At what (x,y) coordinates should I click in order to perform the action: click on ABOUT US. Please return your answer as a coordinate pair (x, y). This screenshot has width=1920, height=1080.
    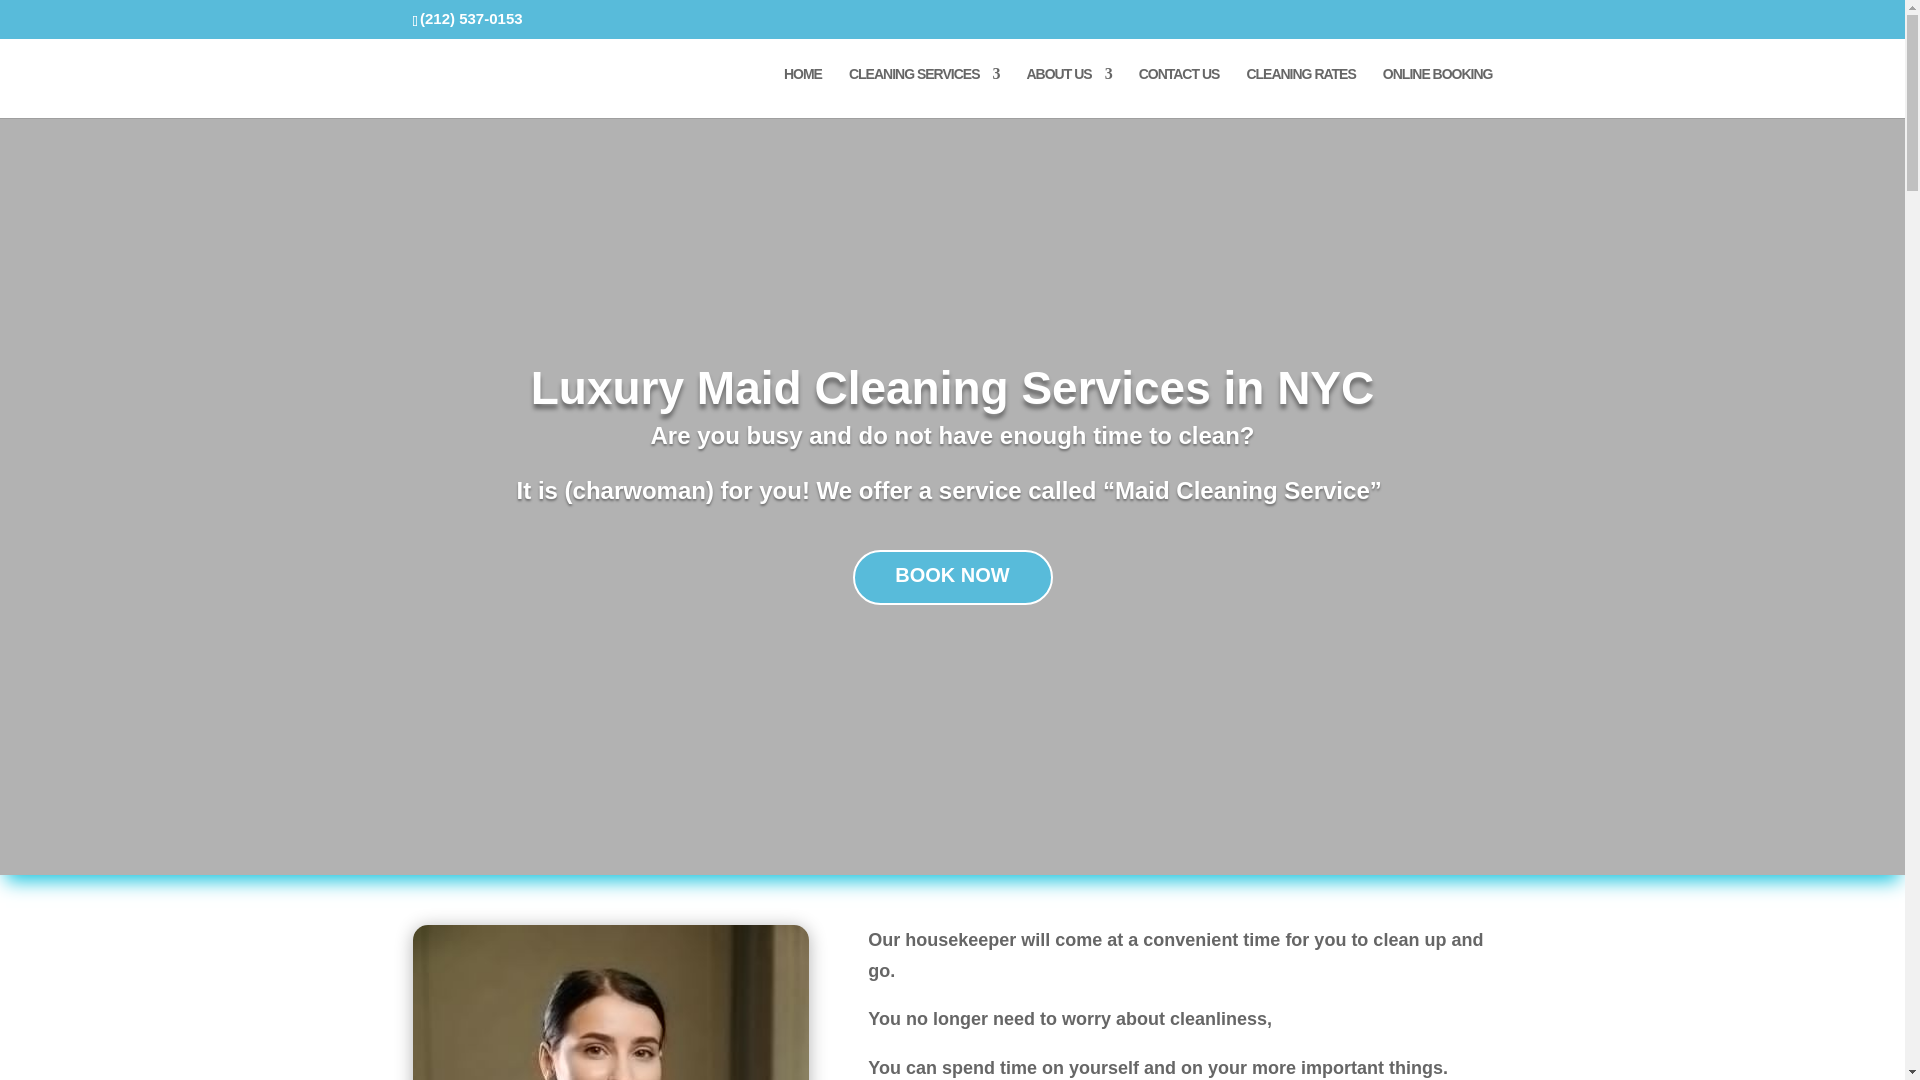
    Looking at the image, I should click on (1068, 92).